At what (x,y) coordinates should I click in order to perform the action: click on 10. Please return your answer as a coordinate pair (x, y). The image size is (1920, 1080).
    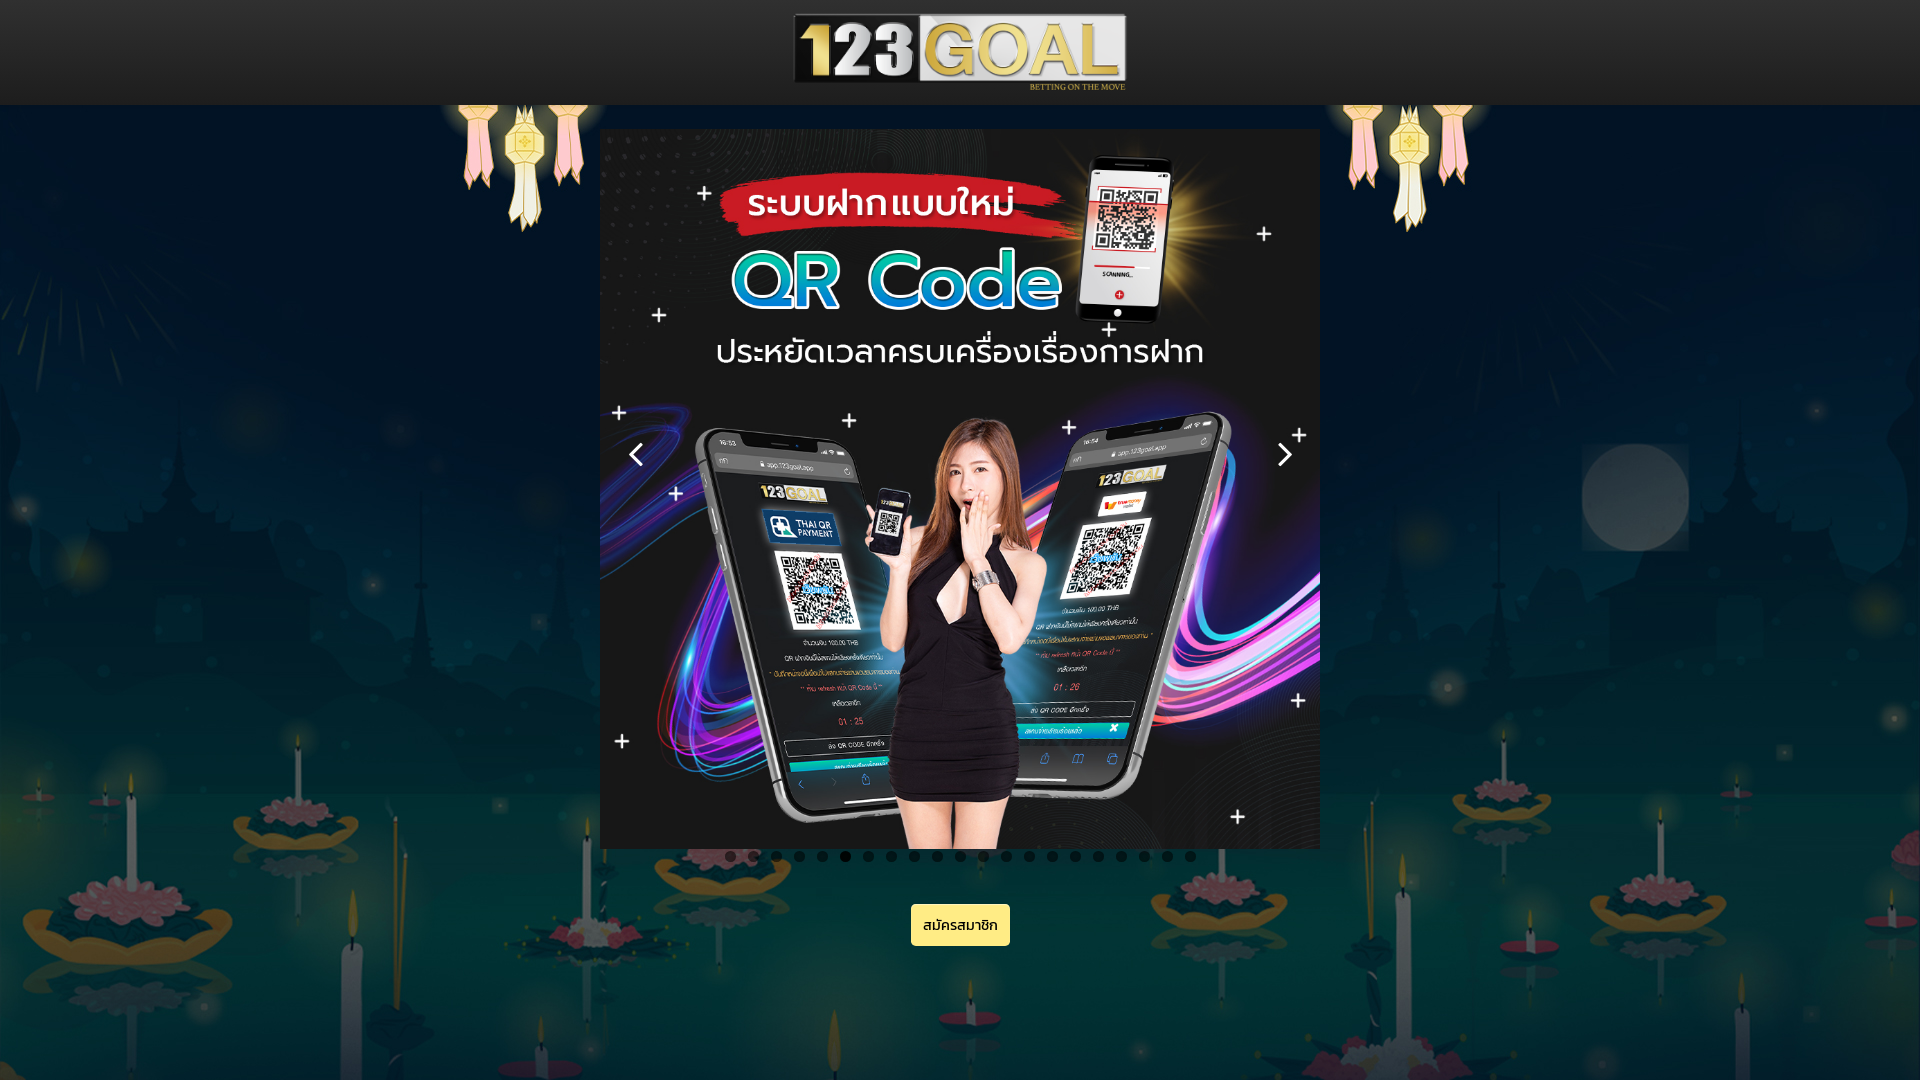
    Looking at the image, I should click on (938, 856).